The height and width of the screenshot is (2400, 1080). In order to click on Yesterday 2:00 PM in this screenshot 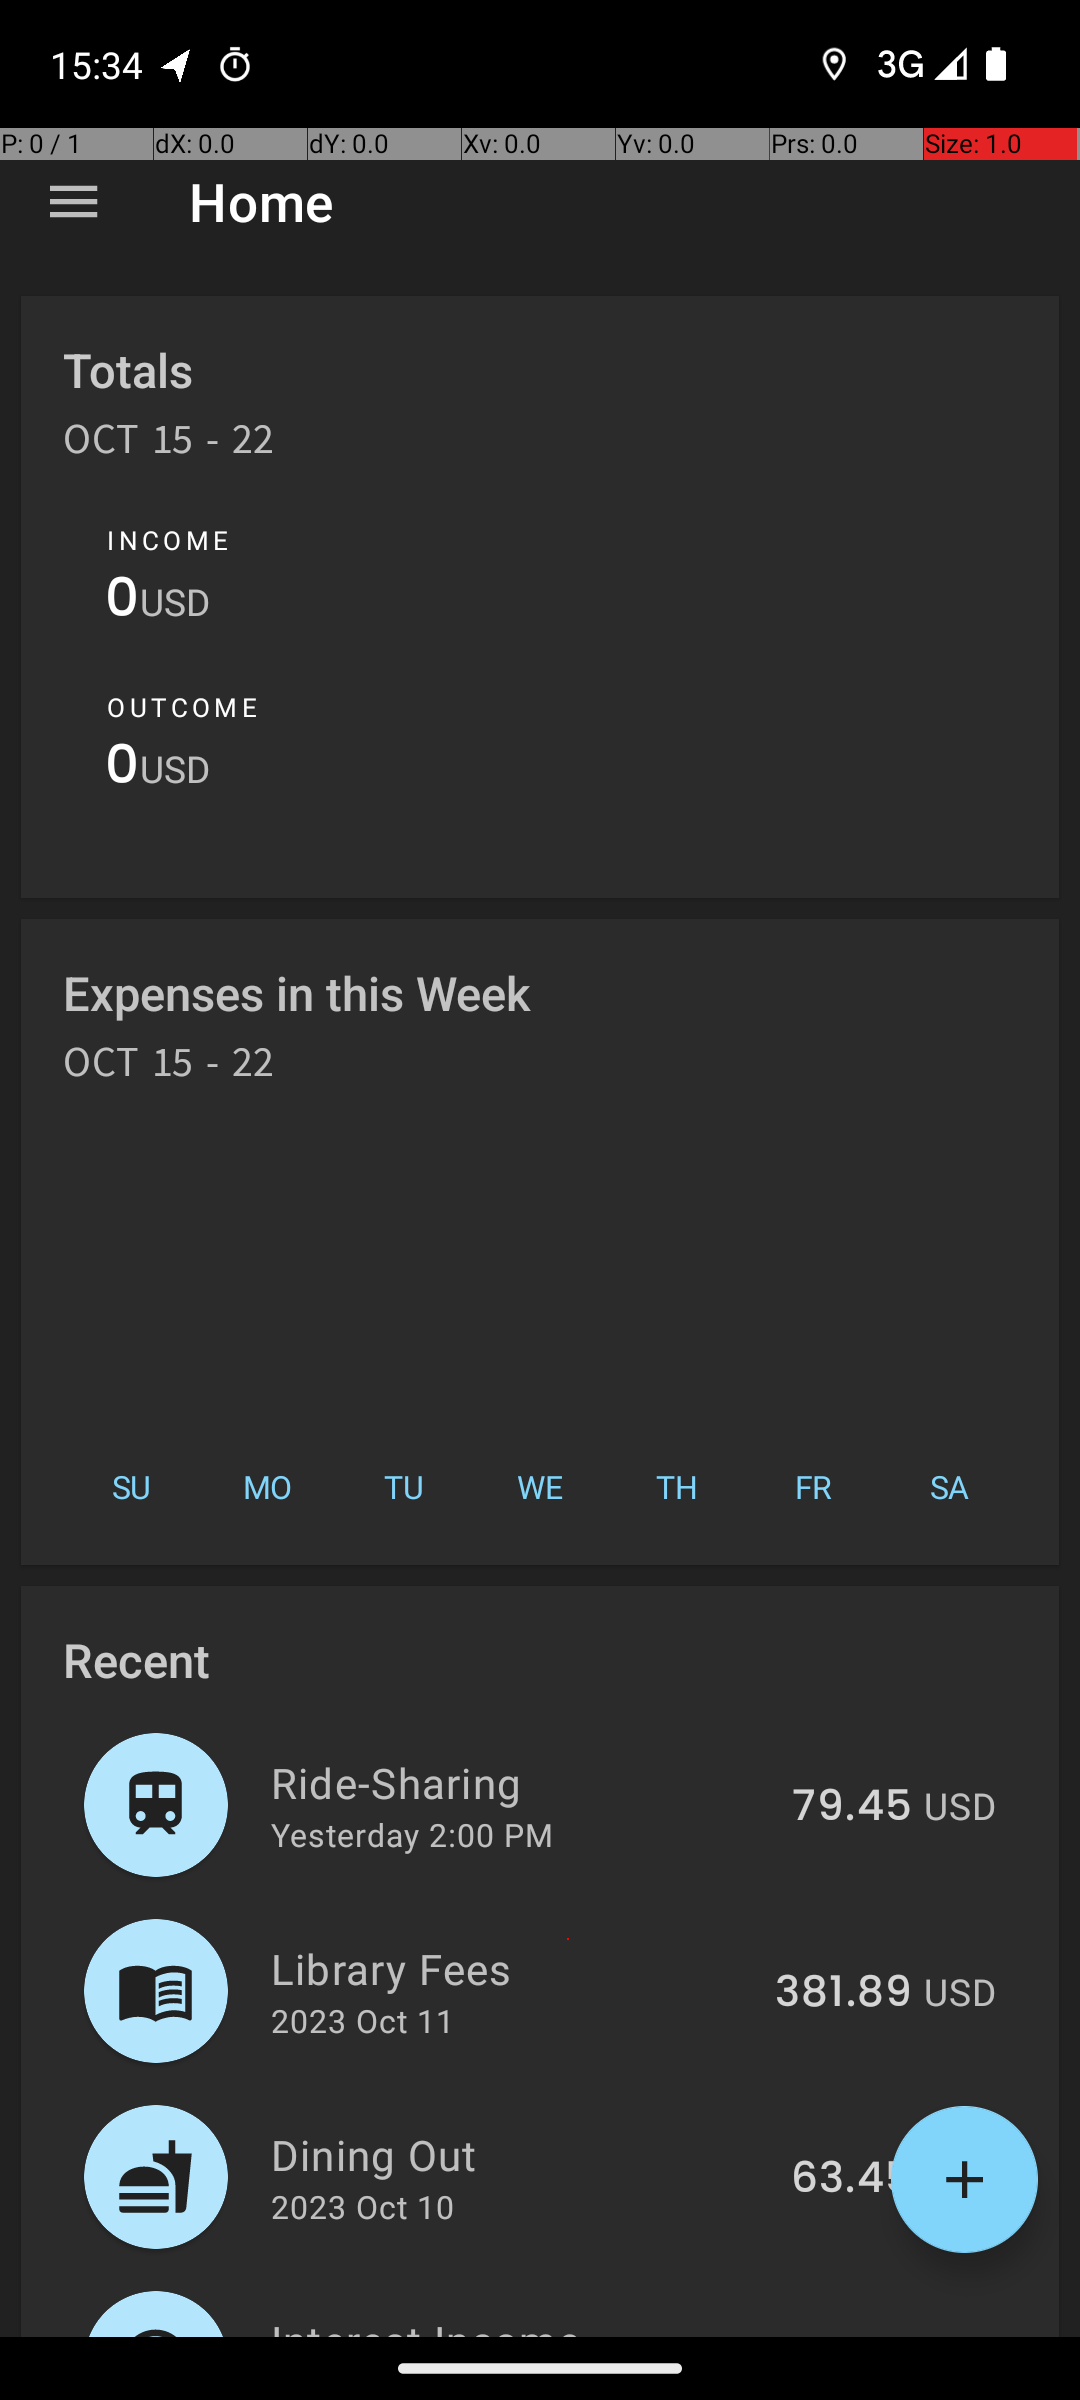, I will do `click(412, 1834)`.